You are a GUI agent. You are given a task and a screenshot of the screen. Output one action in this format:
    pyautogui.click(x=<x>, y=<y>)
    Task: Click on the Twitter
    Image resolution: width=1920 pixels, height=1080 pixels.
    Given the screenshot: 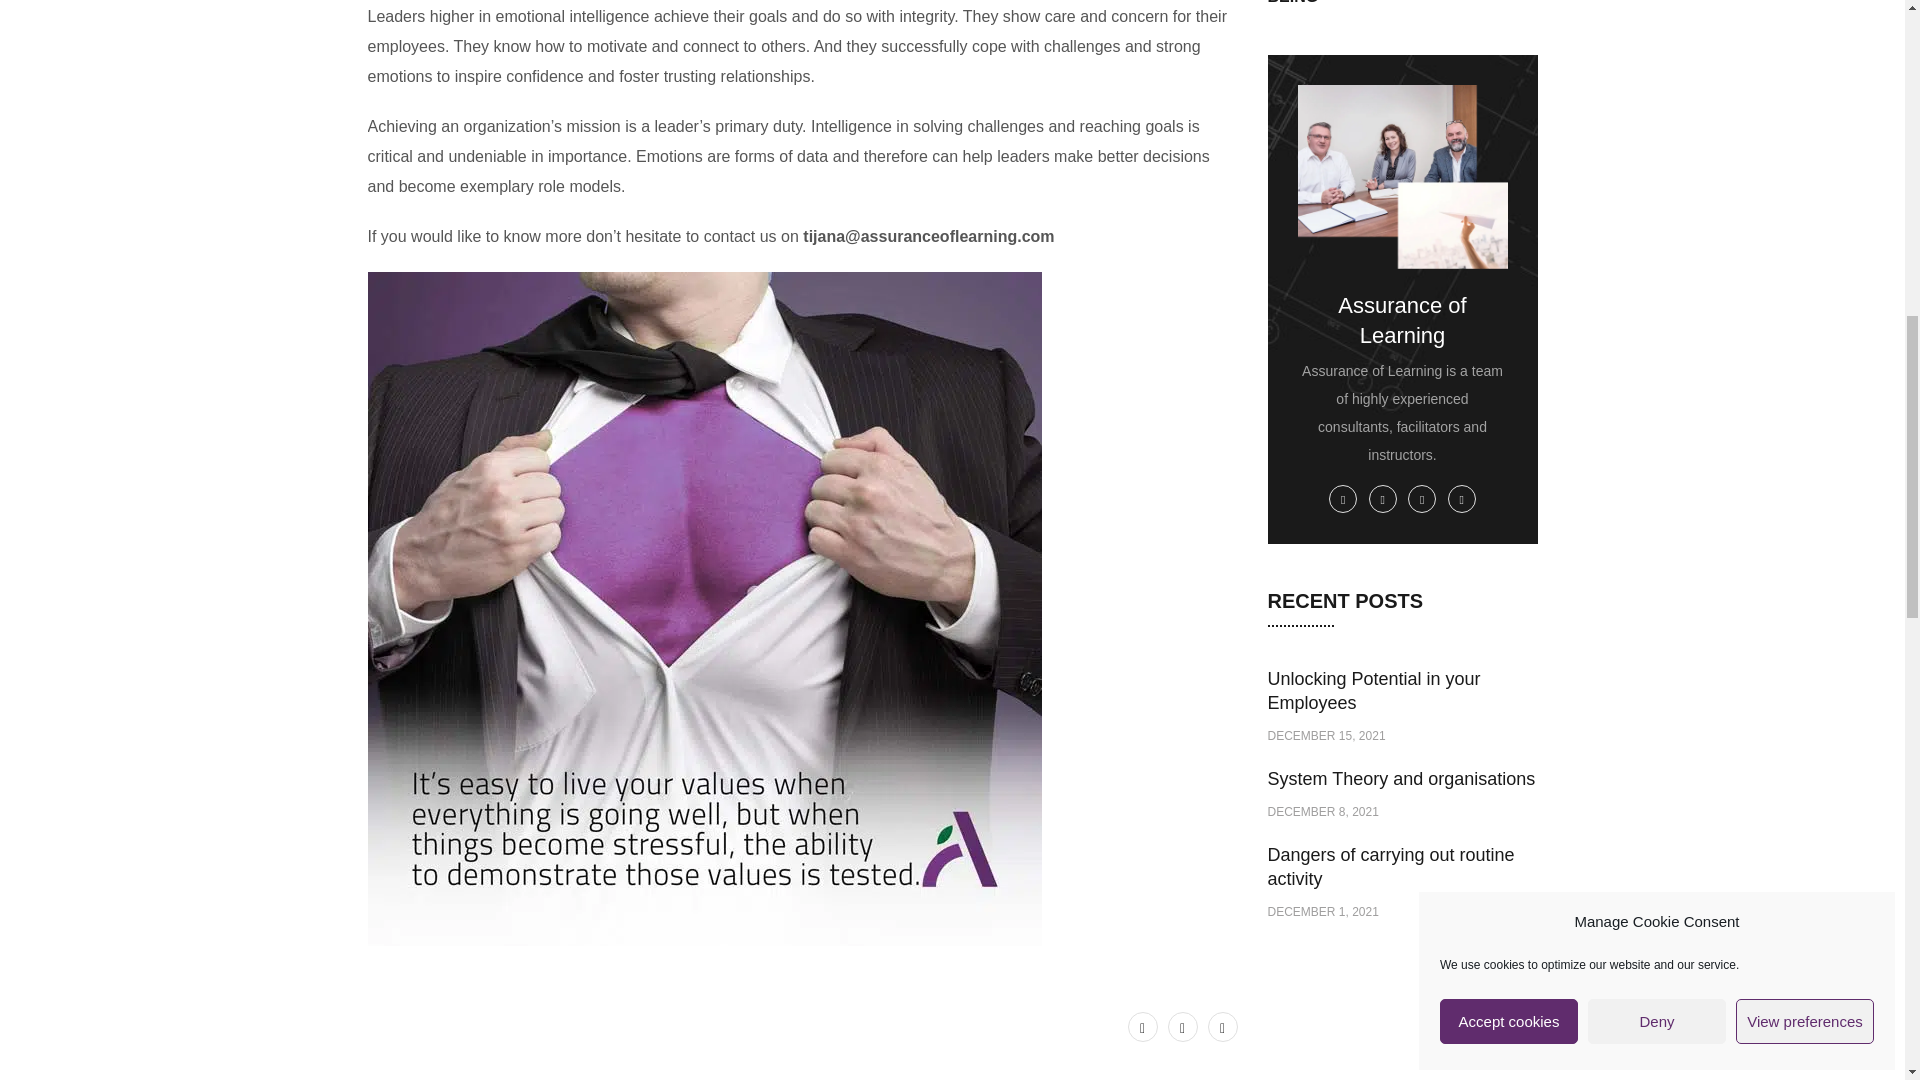 What is the action you would take?
    pyautogui.click(x=1142, y=1026)
    